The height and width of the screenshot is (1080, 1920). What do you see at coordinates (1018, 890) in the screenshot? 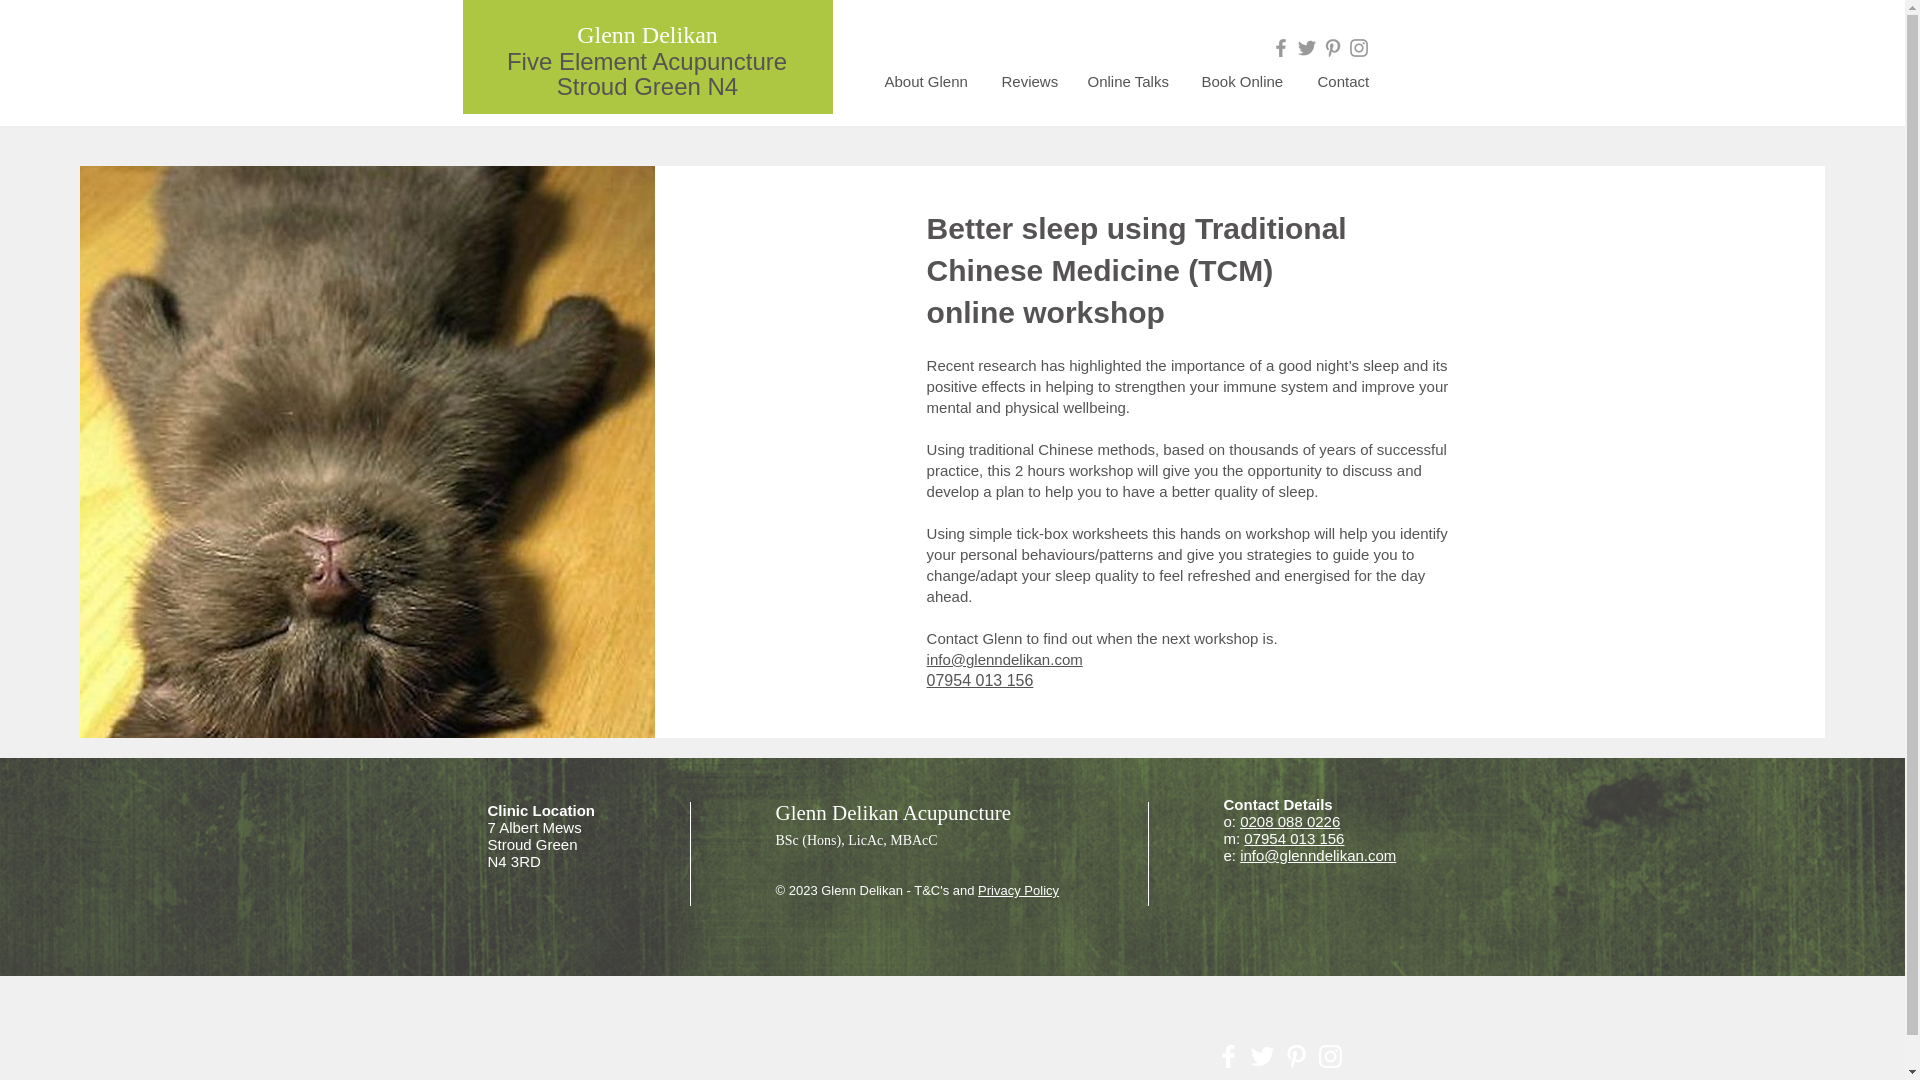
I see `Privacy Policy` at bounding box center [1018, 890].